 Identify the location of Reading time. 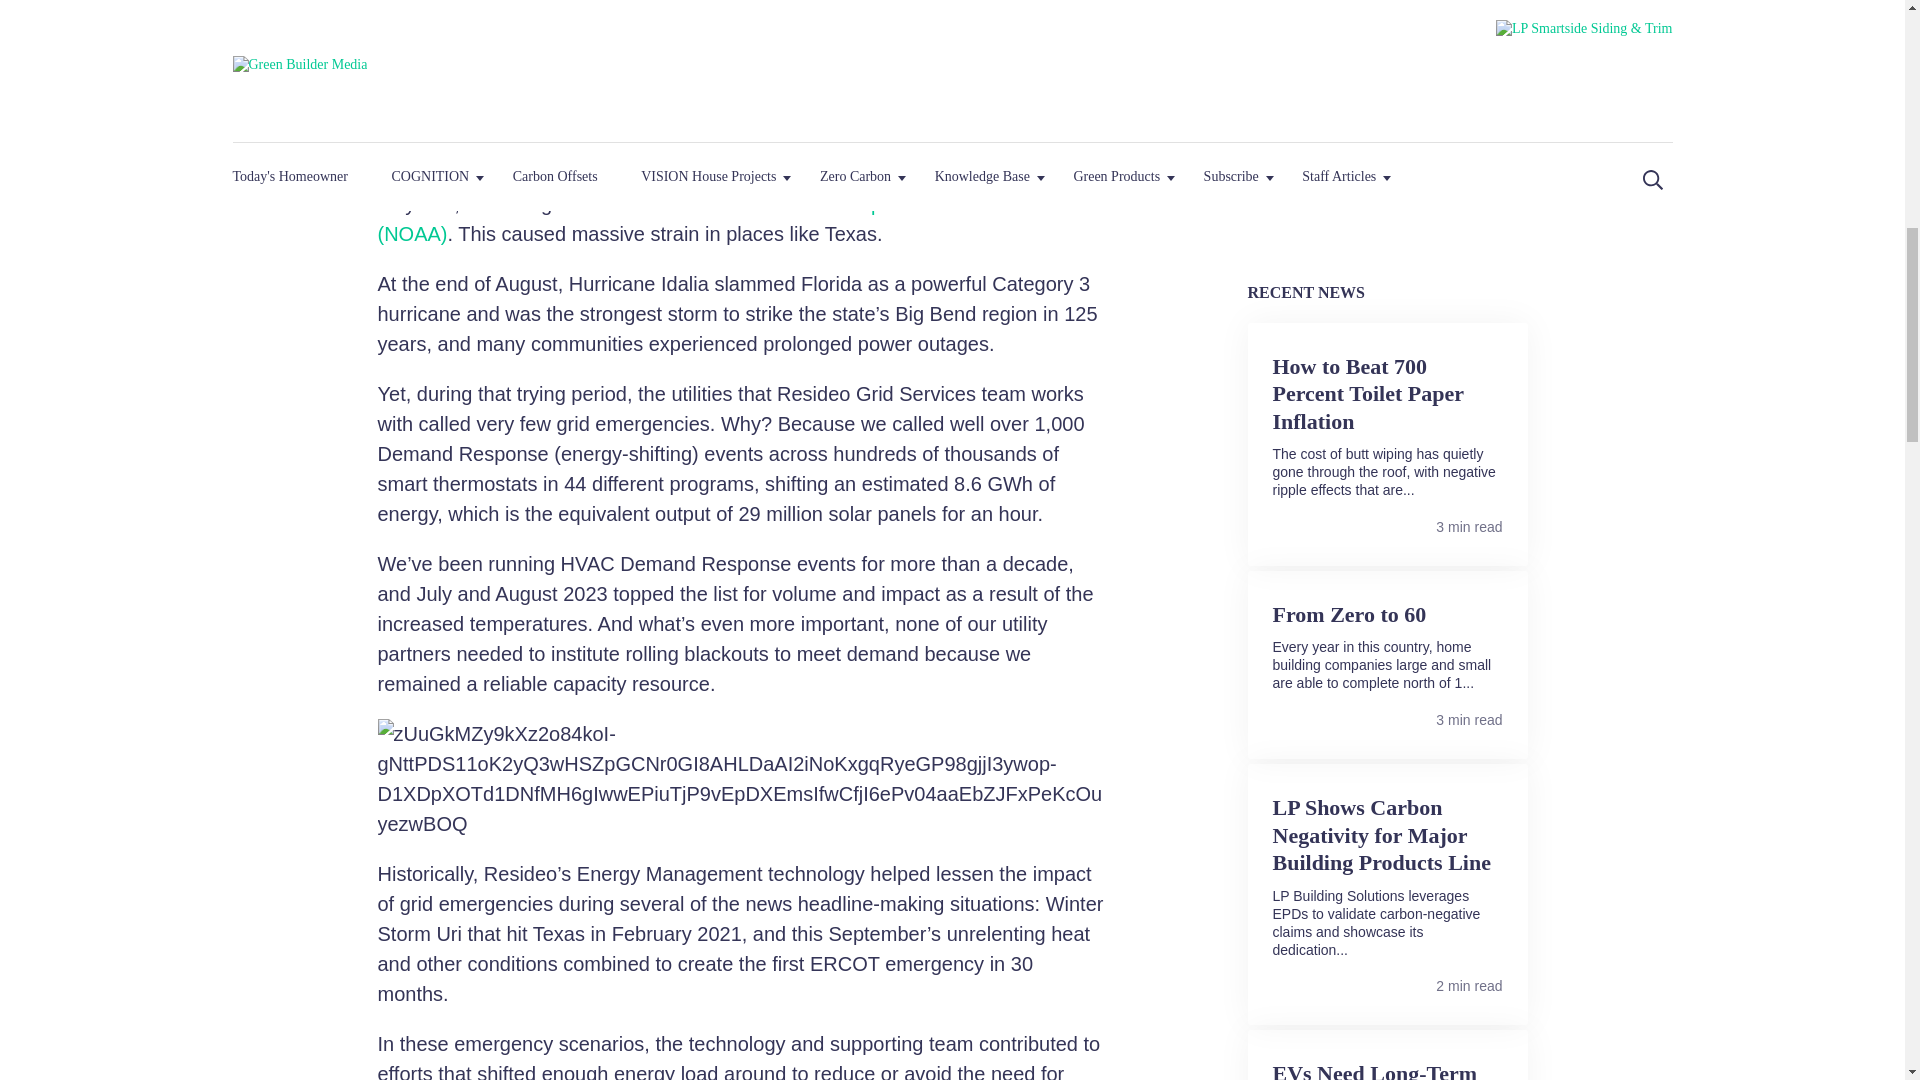
(1429, 526).